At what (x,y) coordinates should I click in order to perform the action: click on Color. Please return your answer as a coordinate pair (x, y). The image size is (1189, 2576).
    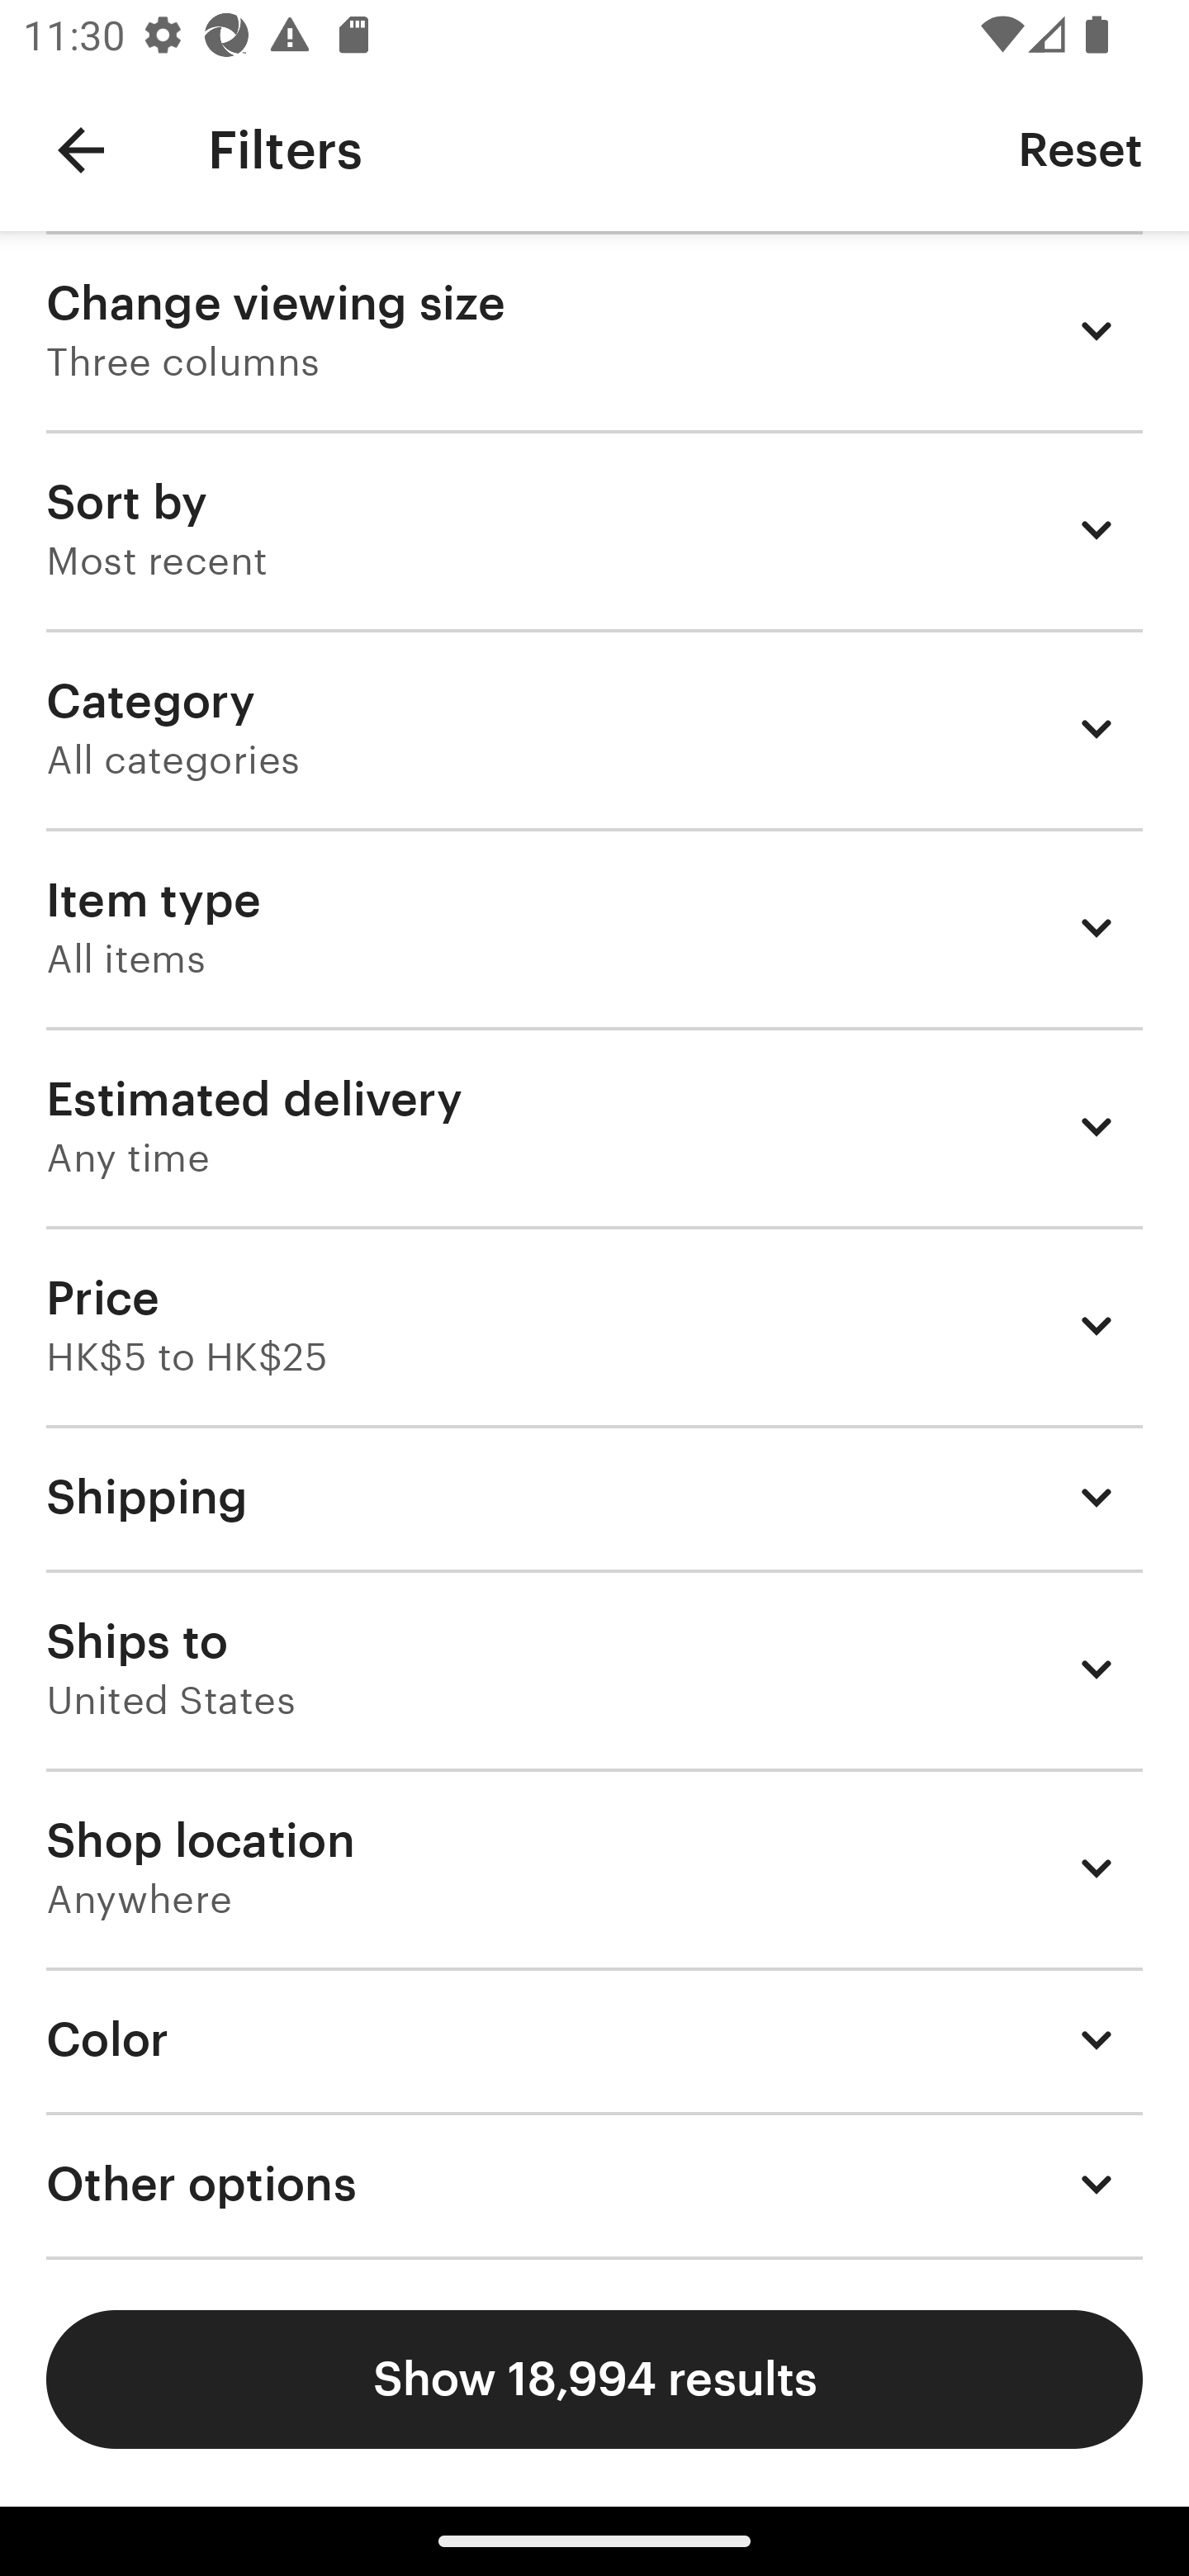
    Looking at the image, I should click on (594, 2039).